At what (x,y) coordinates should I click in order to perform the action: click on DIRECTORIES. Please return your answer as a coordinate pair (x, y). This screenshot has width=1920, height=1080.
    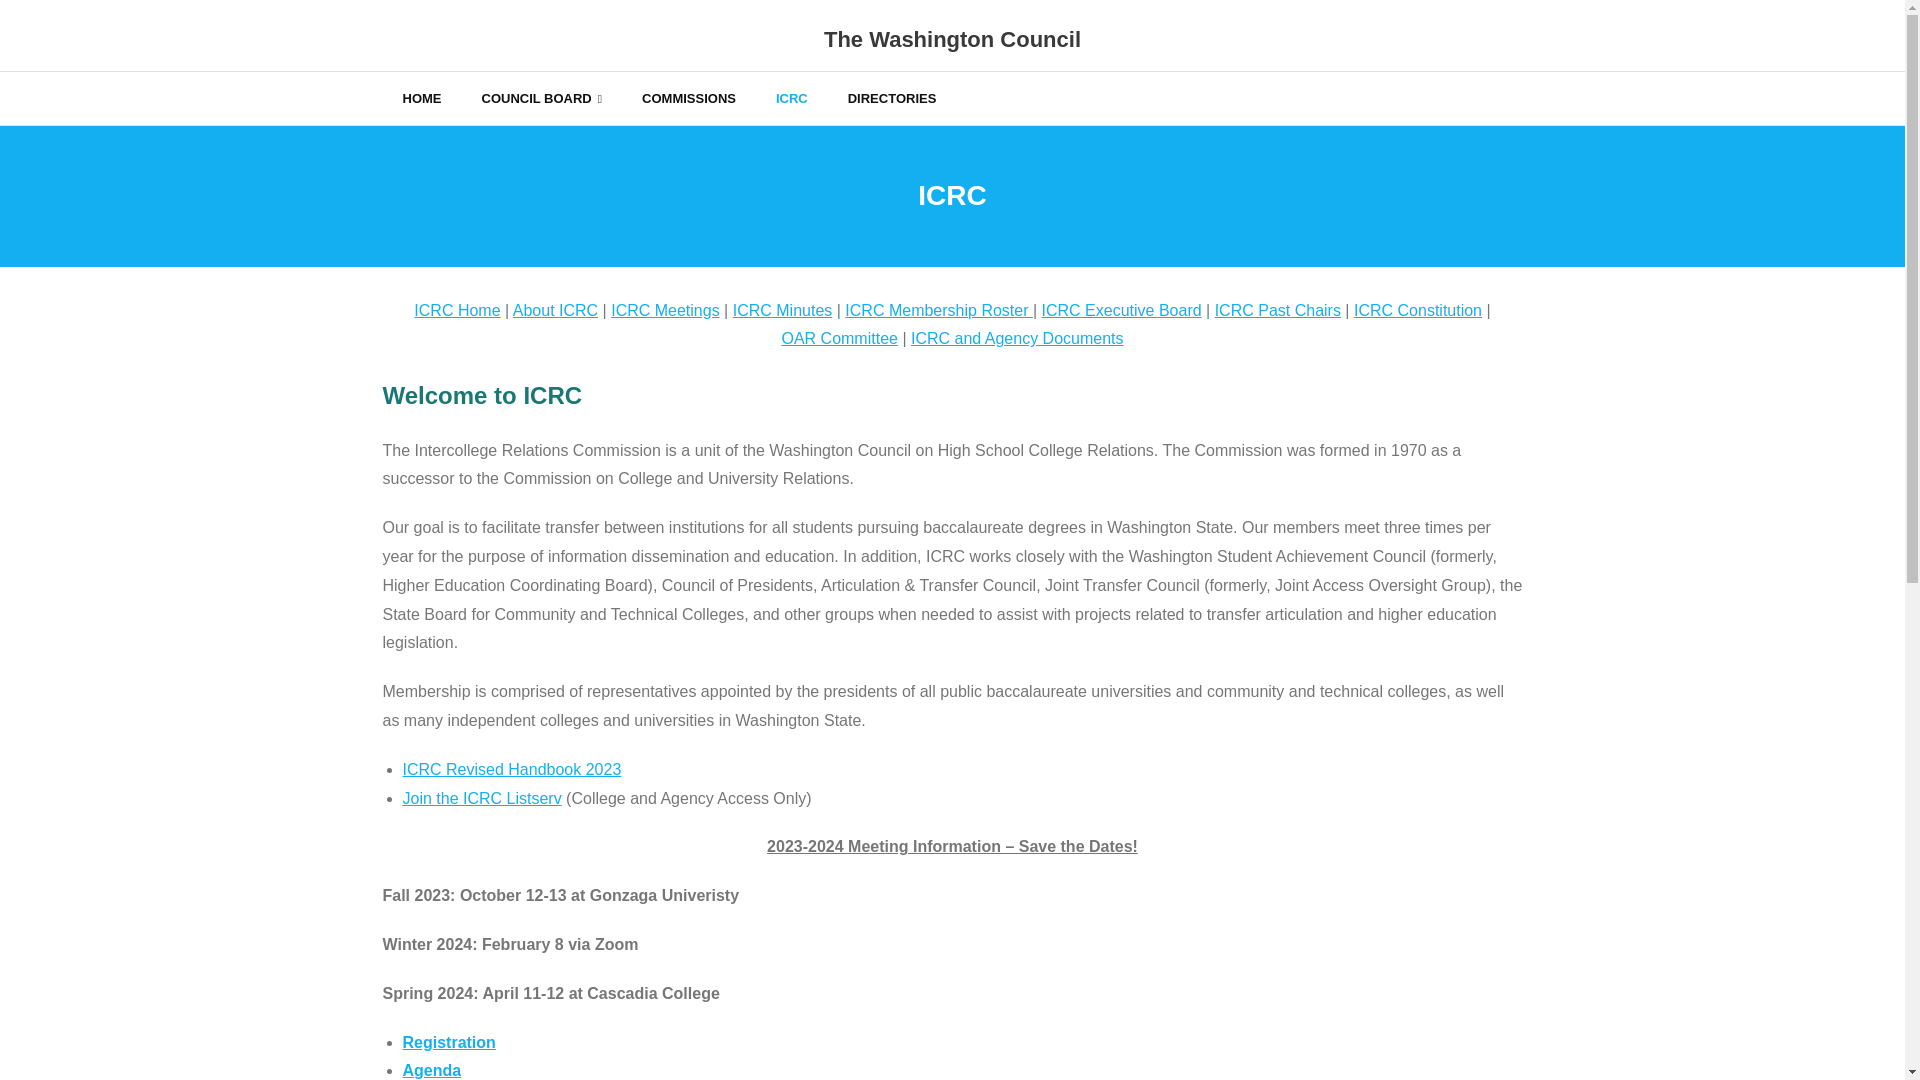
    Looking at the image, I should click on (892, 98).